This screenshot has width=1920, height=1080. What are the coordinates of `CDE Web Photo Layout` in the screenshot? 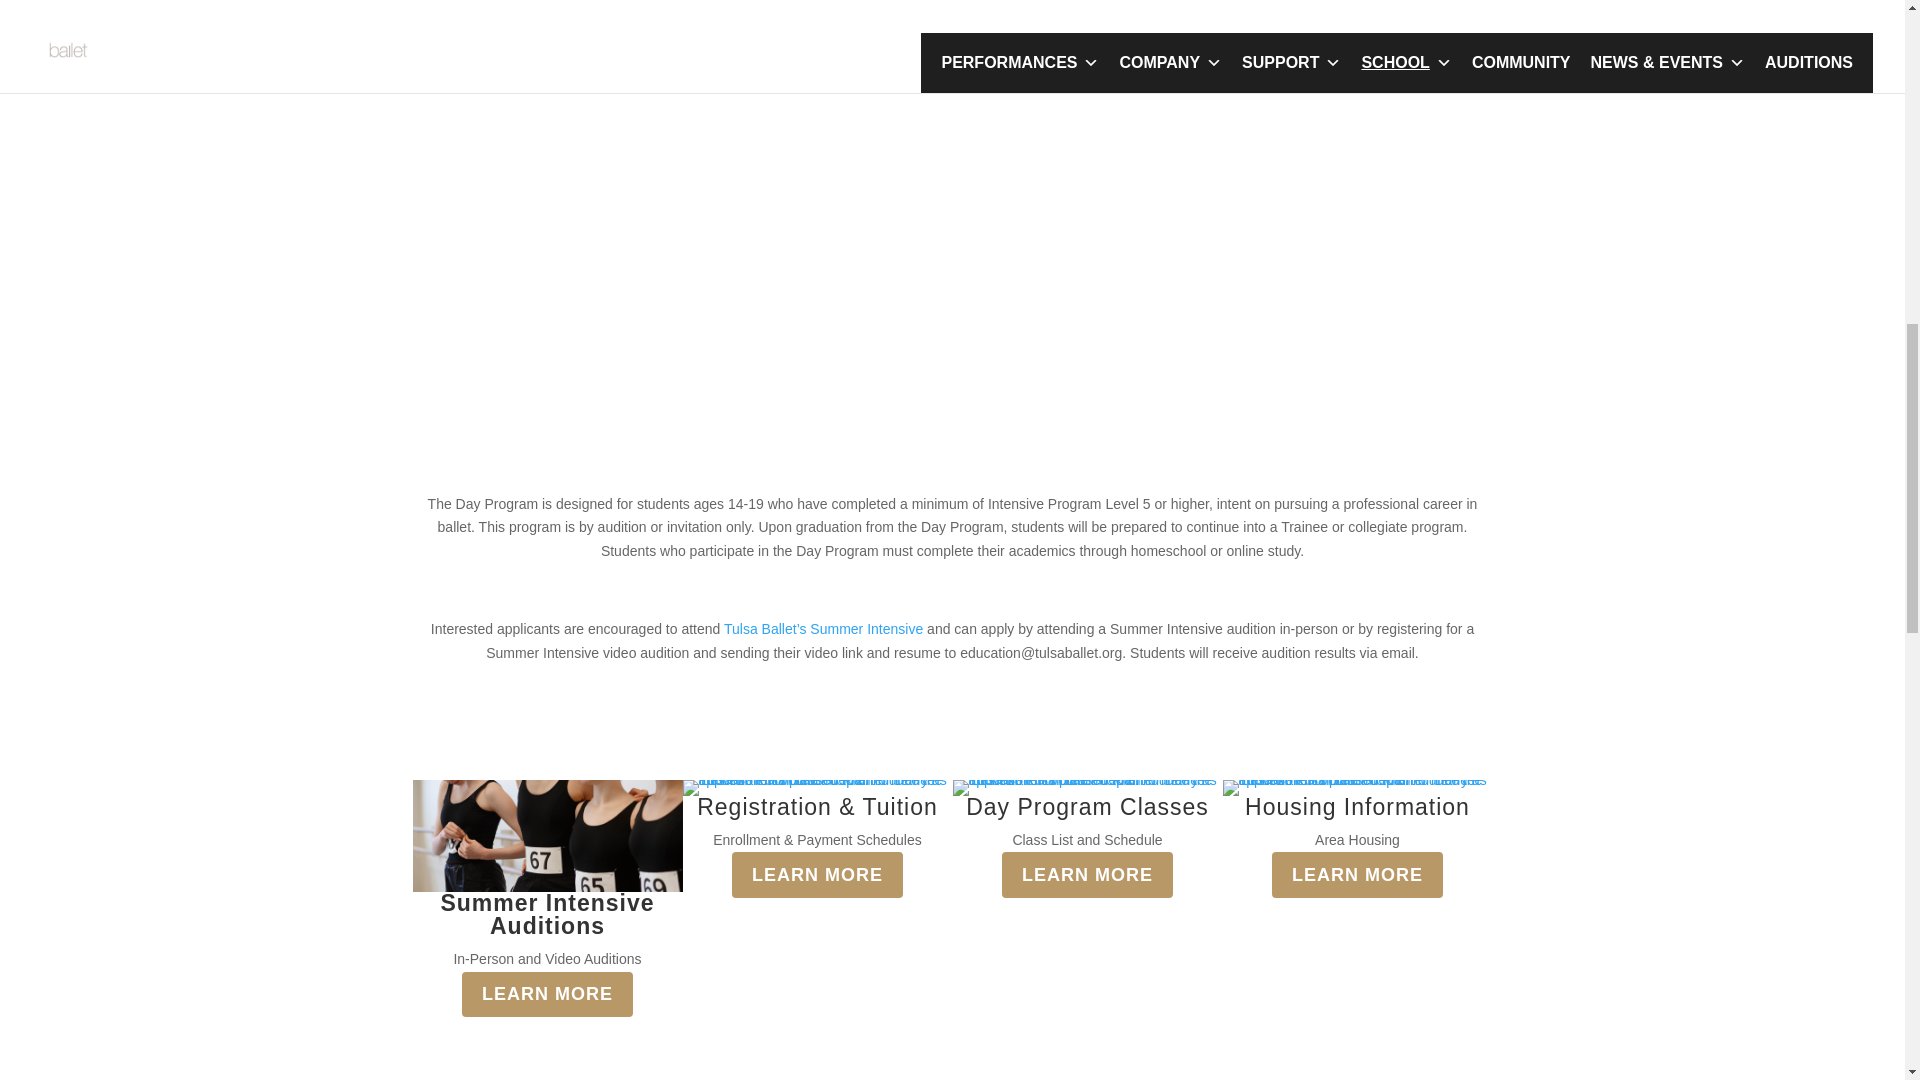 It's located at (1086, 787).